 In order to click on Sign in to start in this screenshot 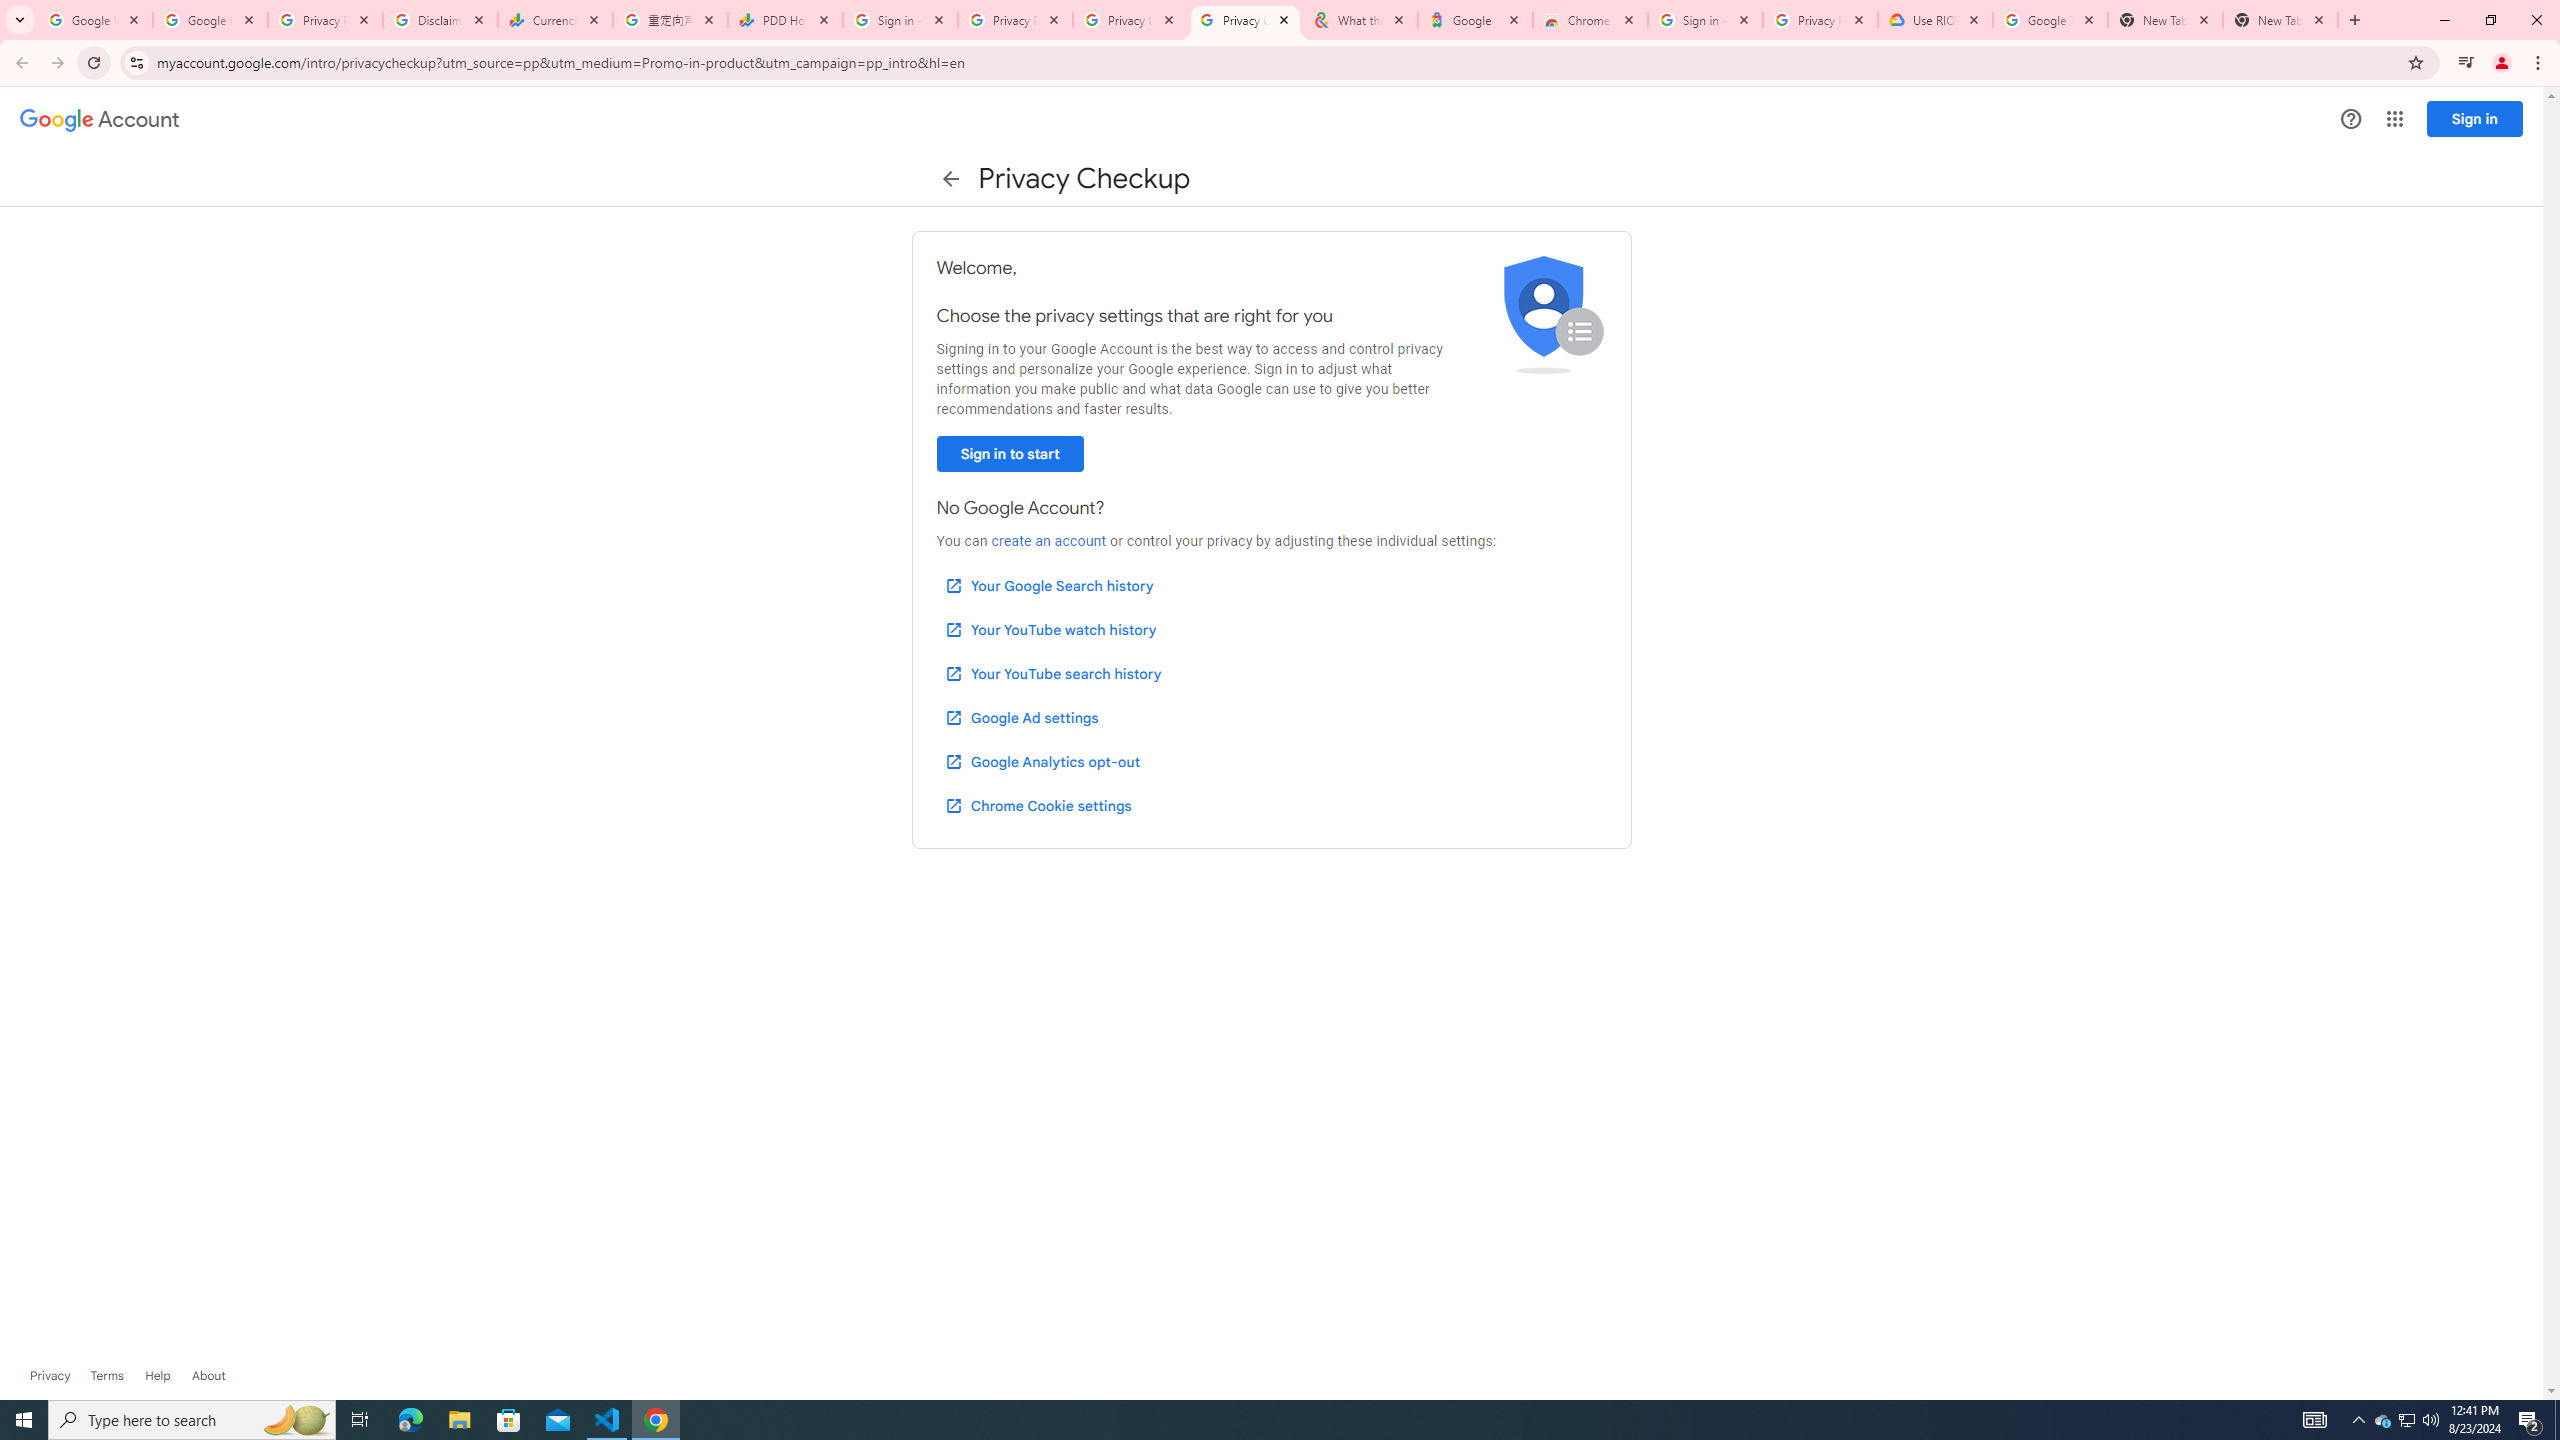, I will do `click(1009, 454)`.